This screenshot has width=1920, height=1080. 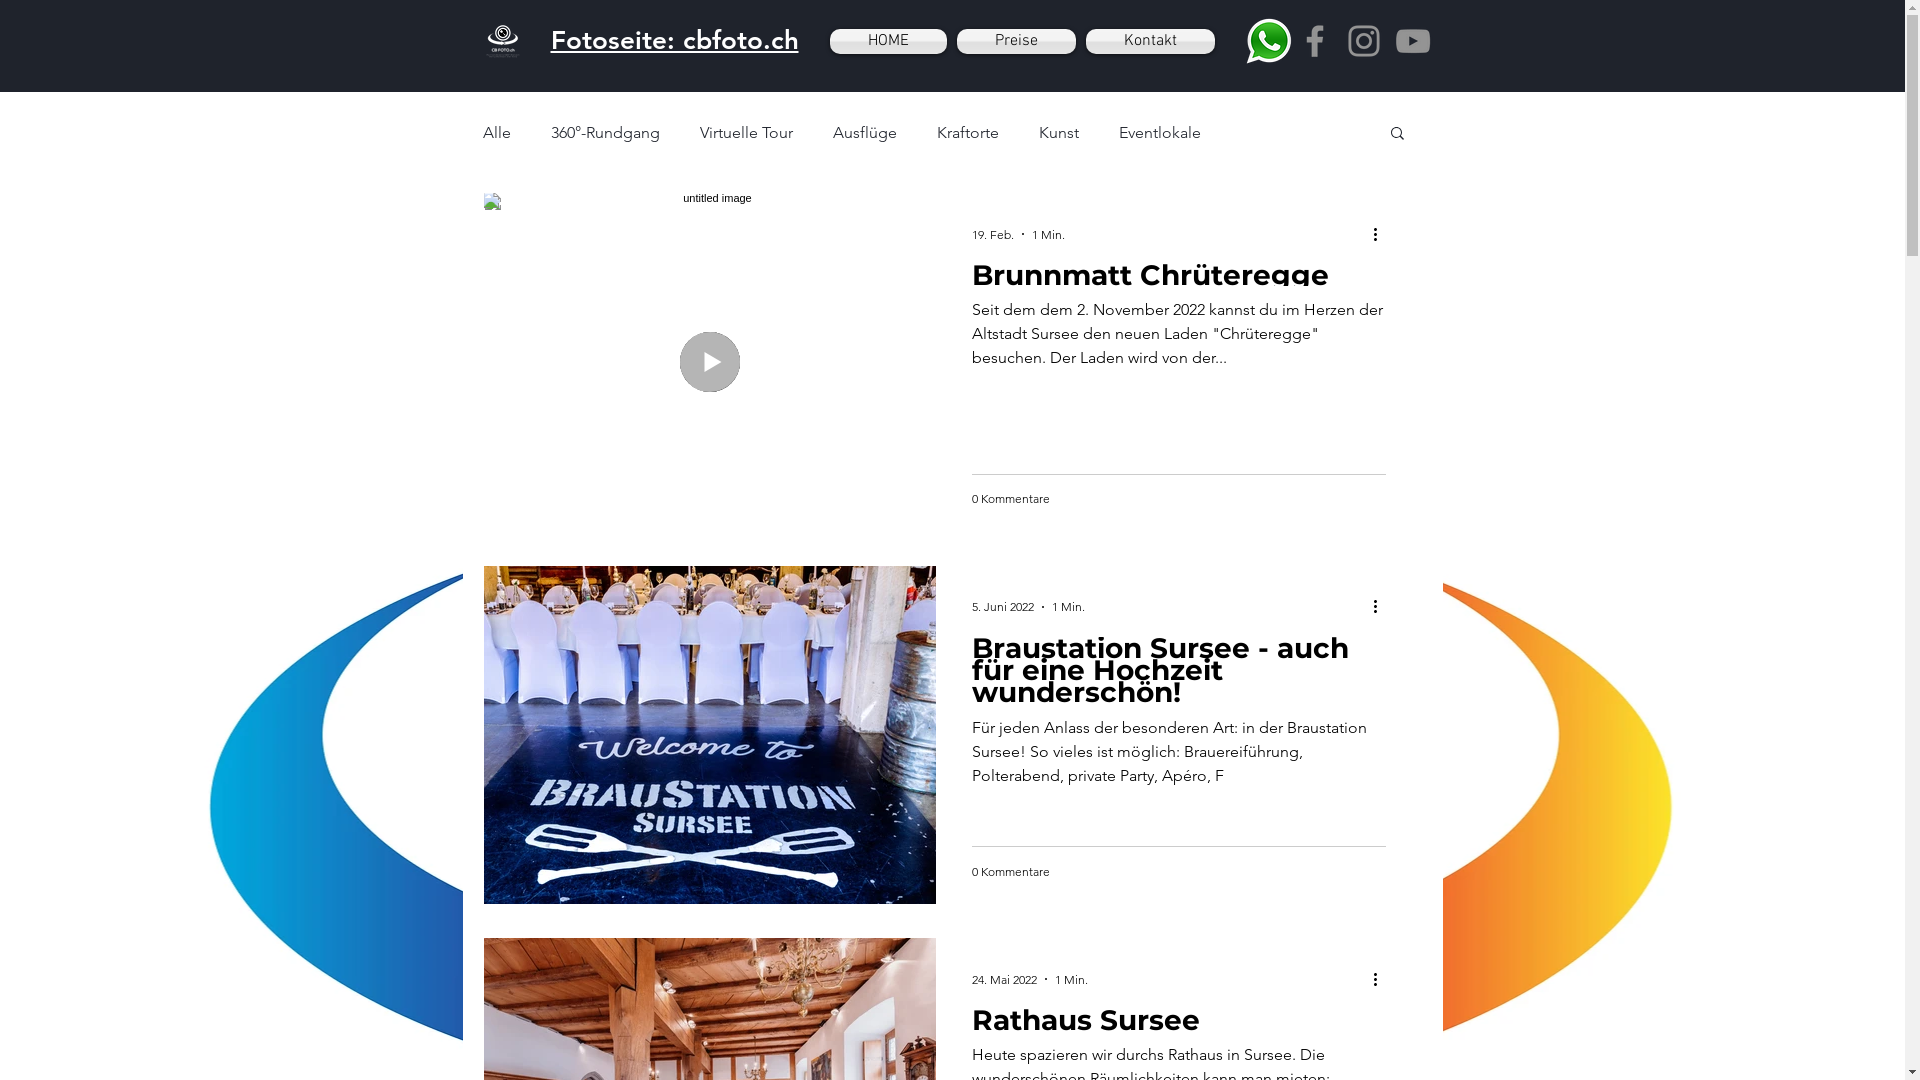 What do you see at coordinates (1179, 1026) in the screenshot?
I see `Rathaus Sursee` at bounding box center [1179, 1026].